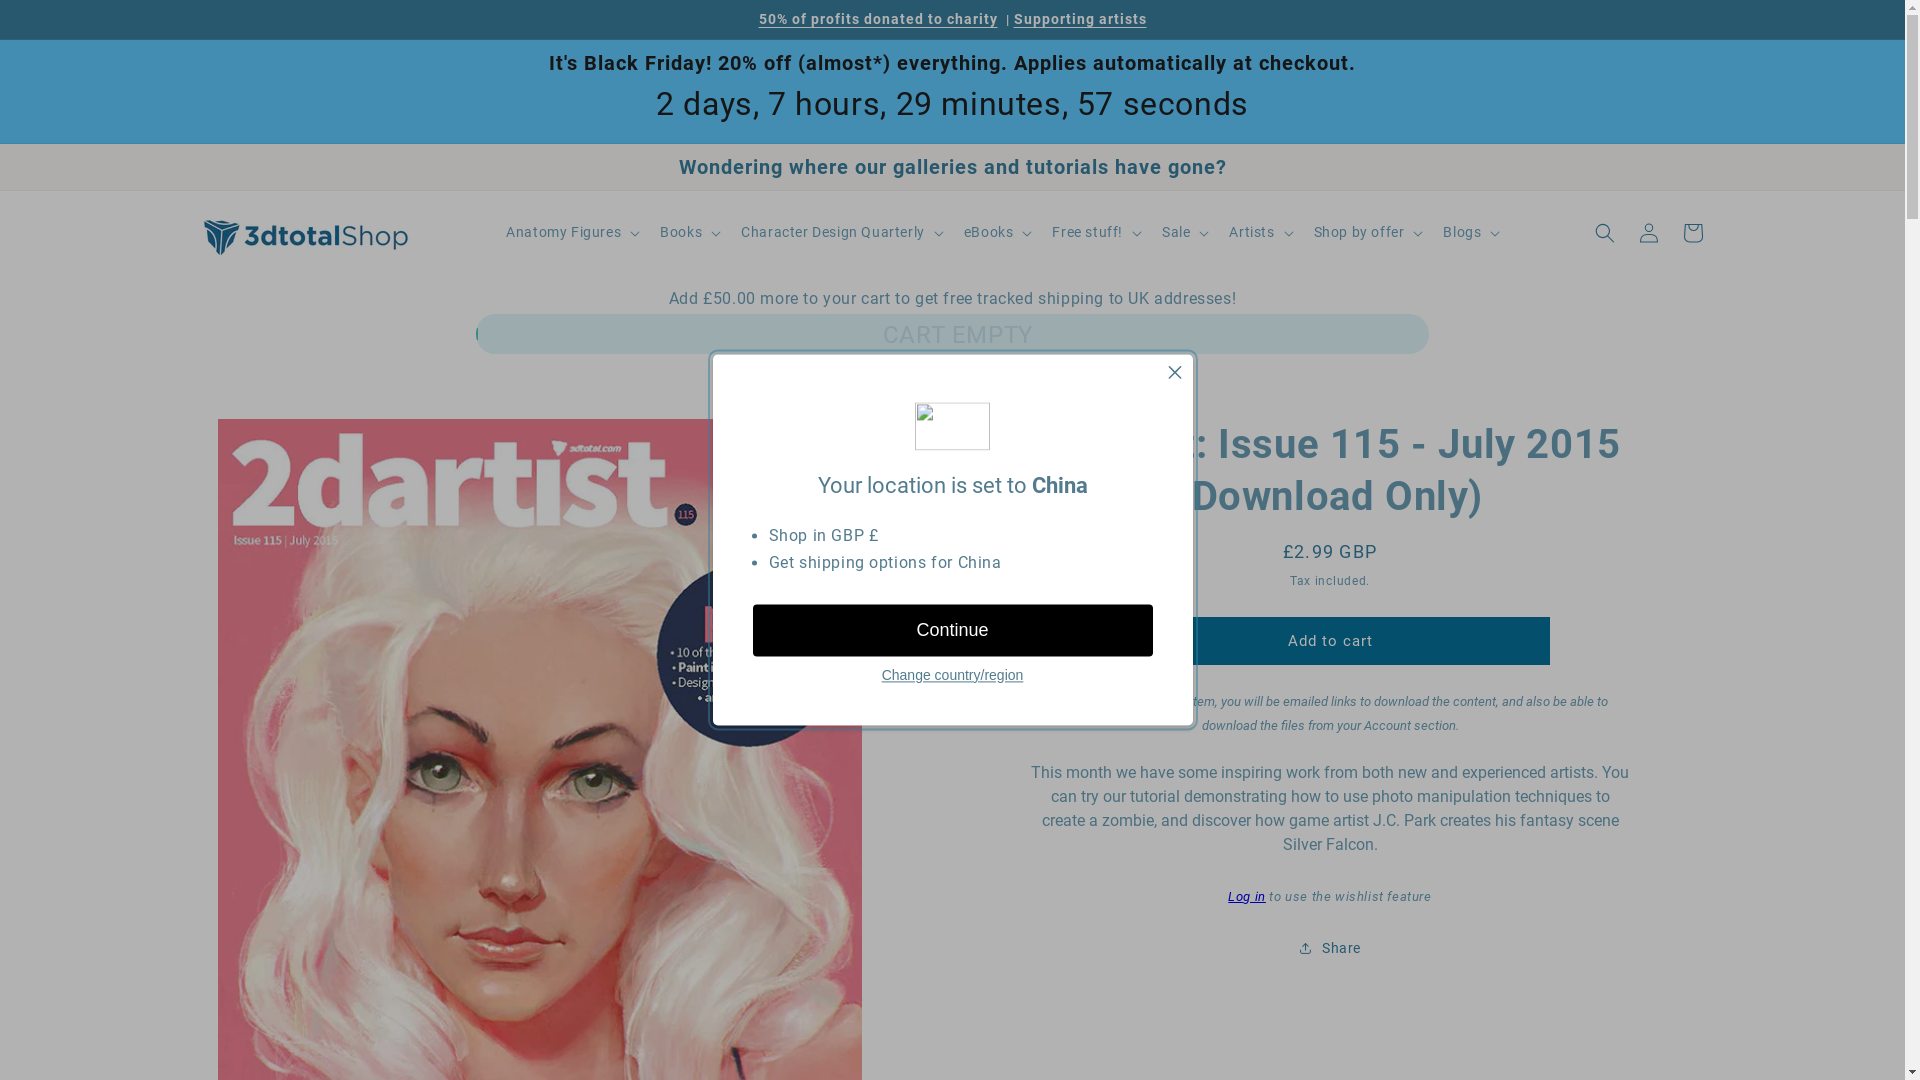 This screenshot has width=1920, height=1080. I want to click on 50% of profits donated to charity, so click(878, 19).